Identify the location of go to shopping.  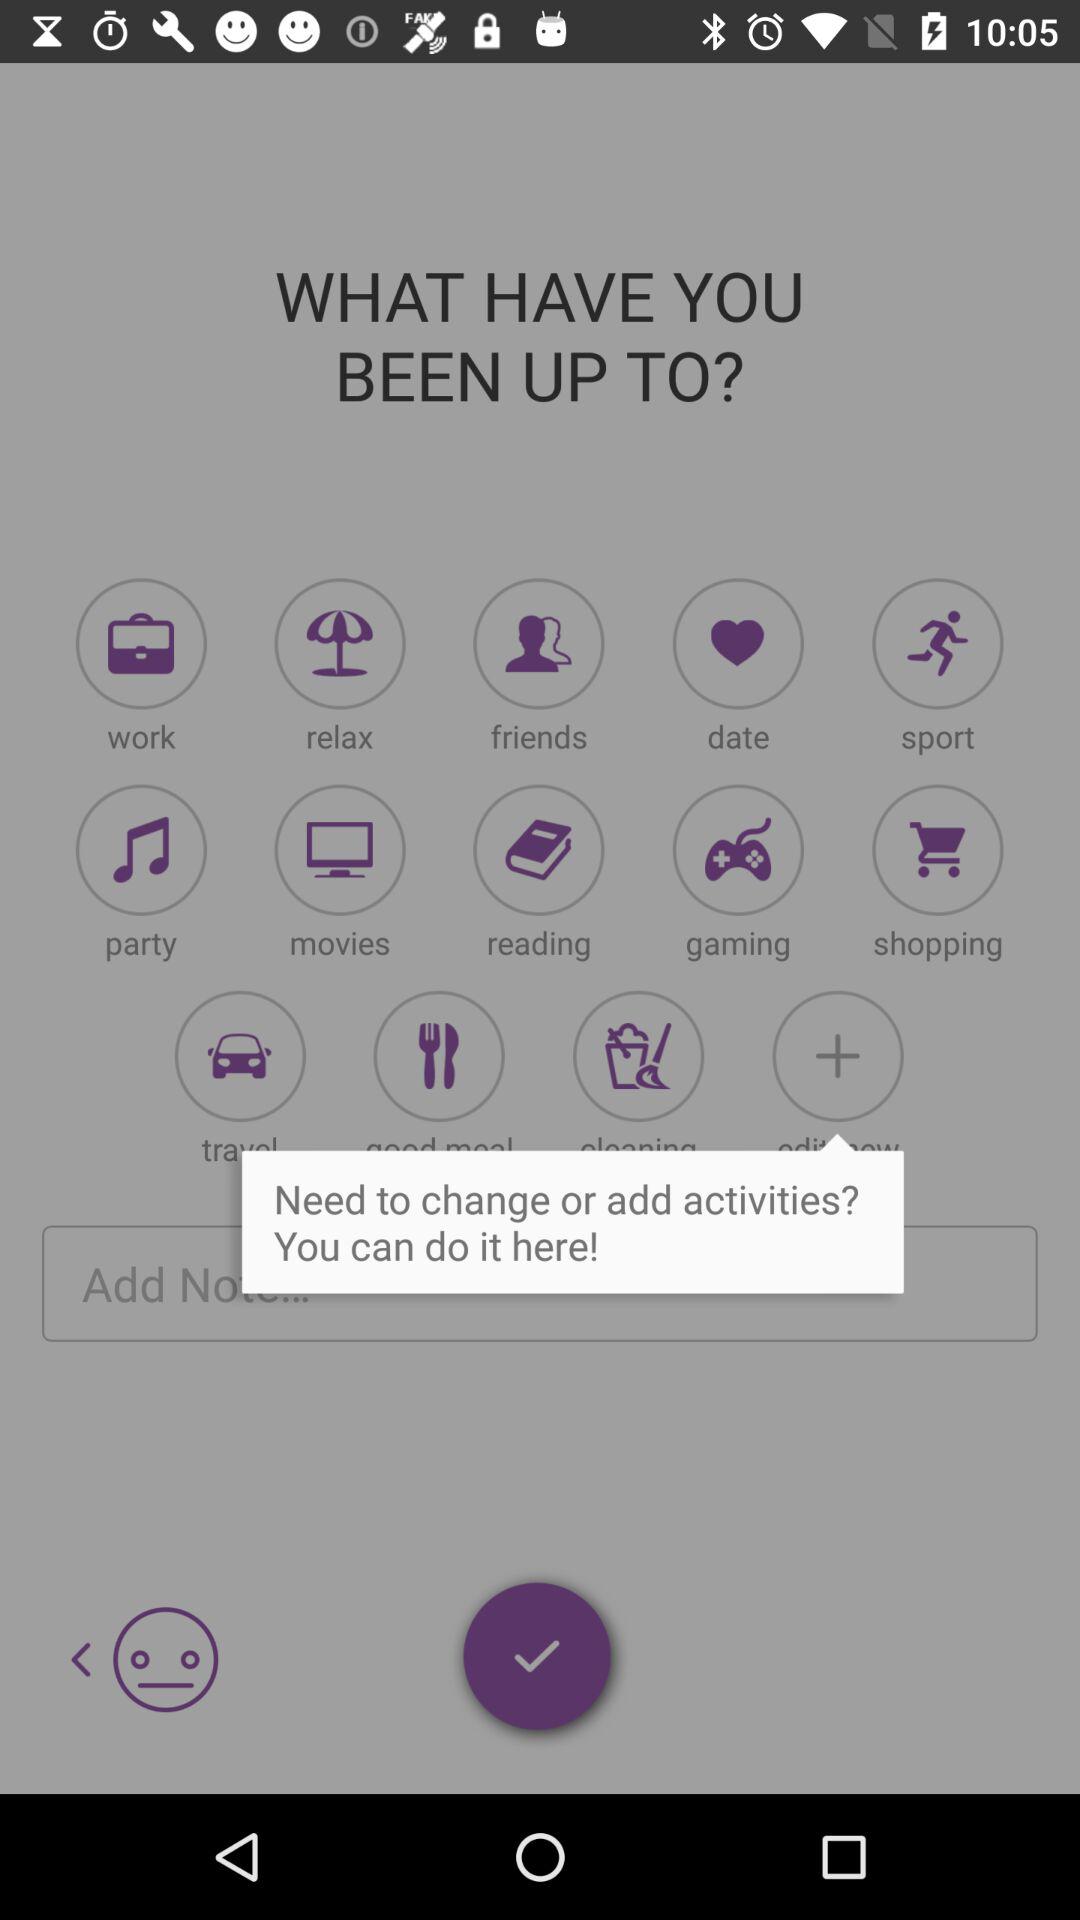
(938, 850).